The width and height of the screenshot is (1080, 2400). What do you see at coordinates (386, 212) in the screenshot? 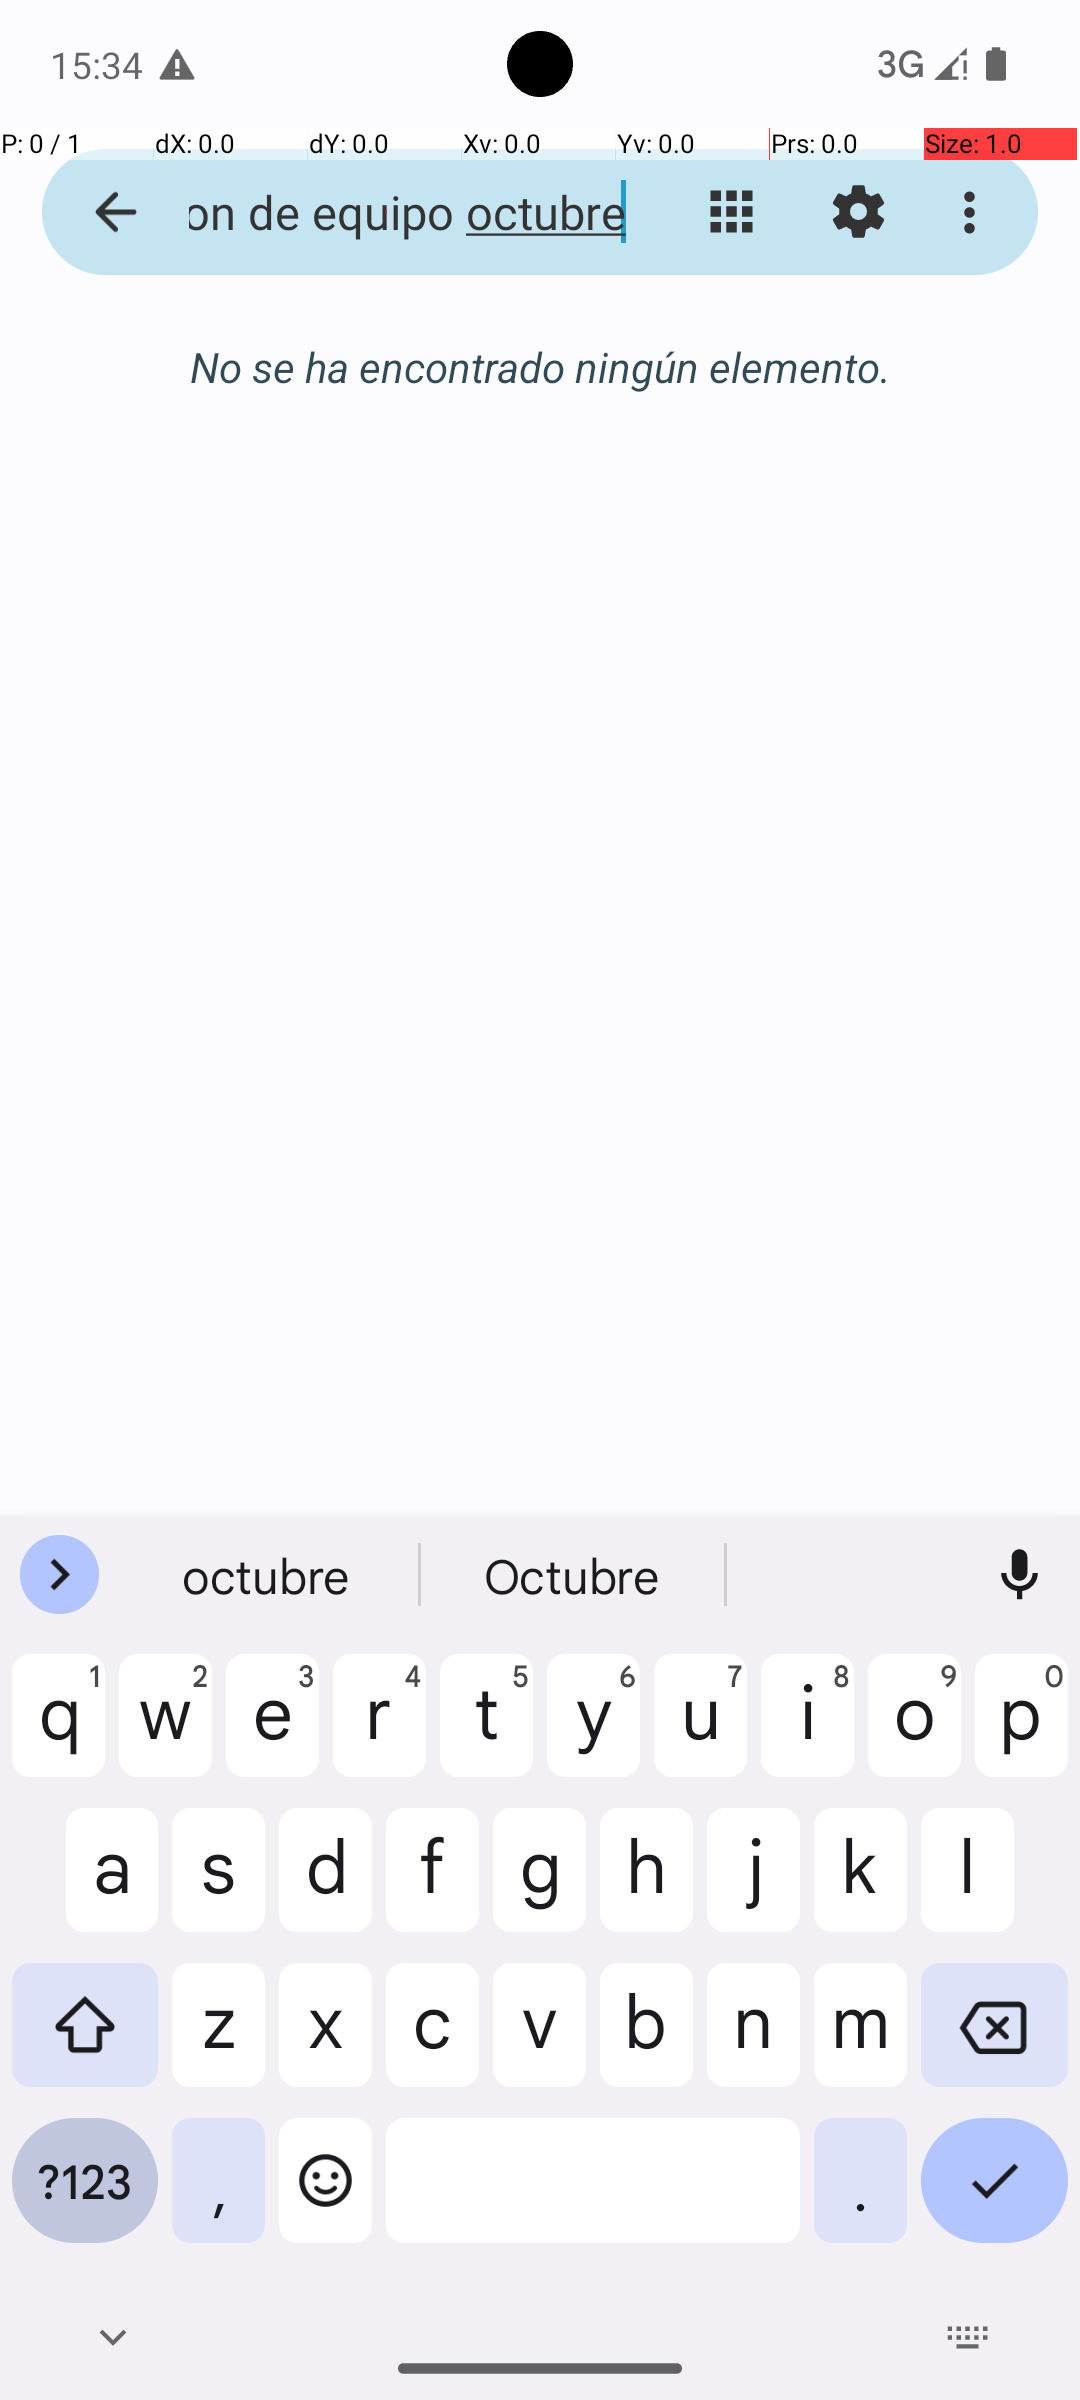
I see `Reunion de equipo octubre` at bounding box center [386, 212].